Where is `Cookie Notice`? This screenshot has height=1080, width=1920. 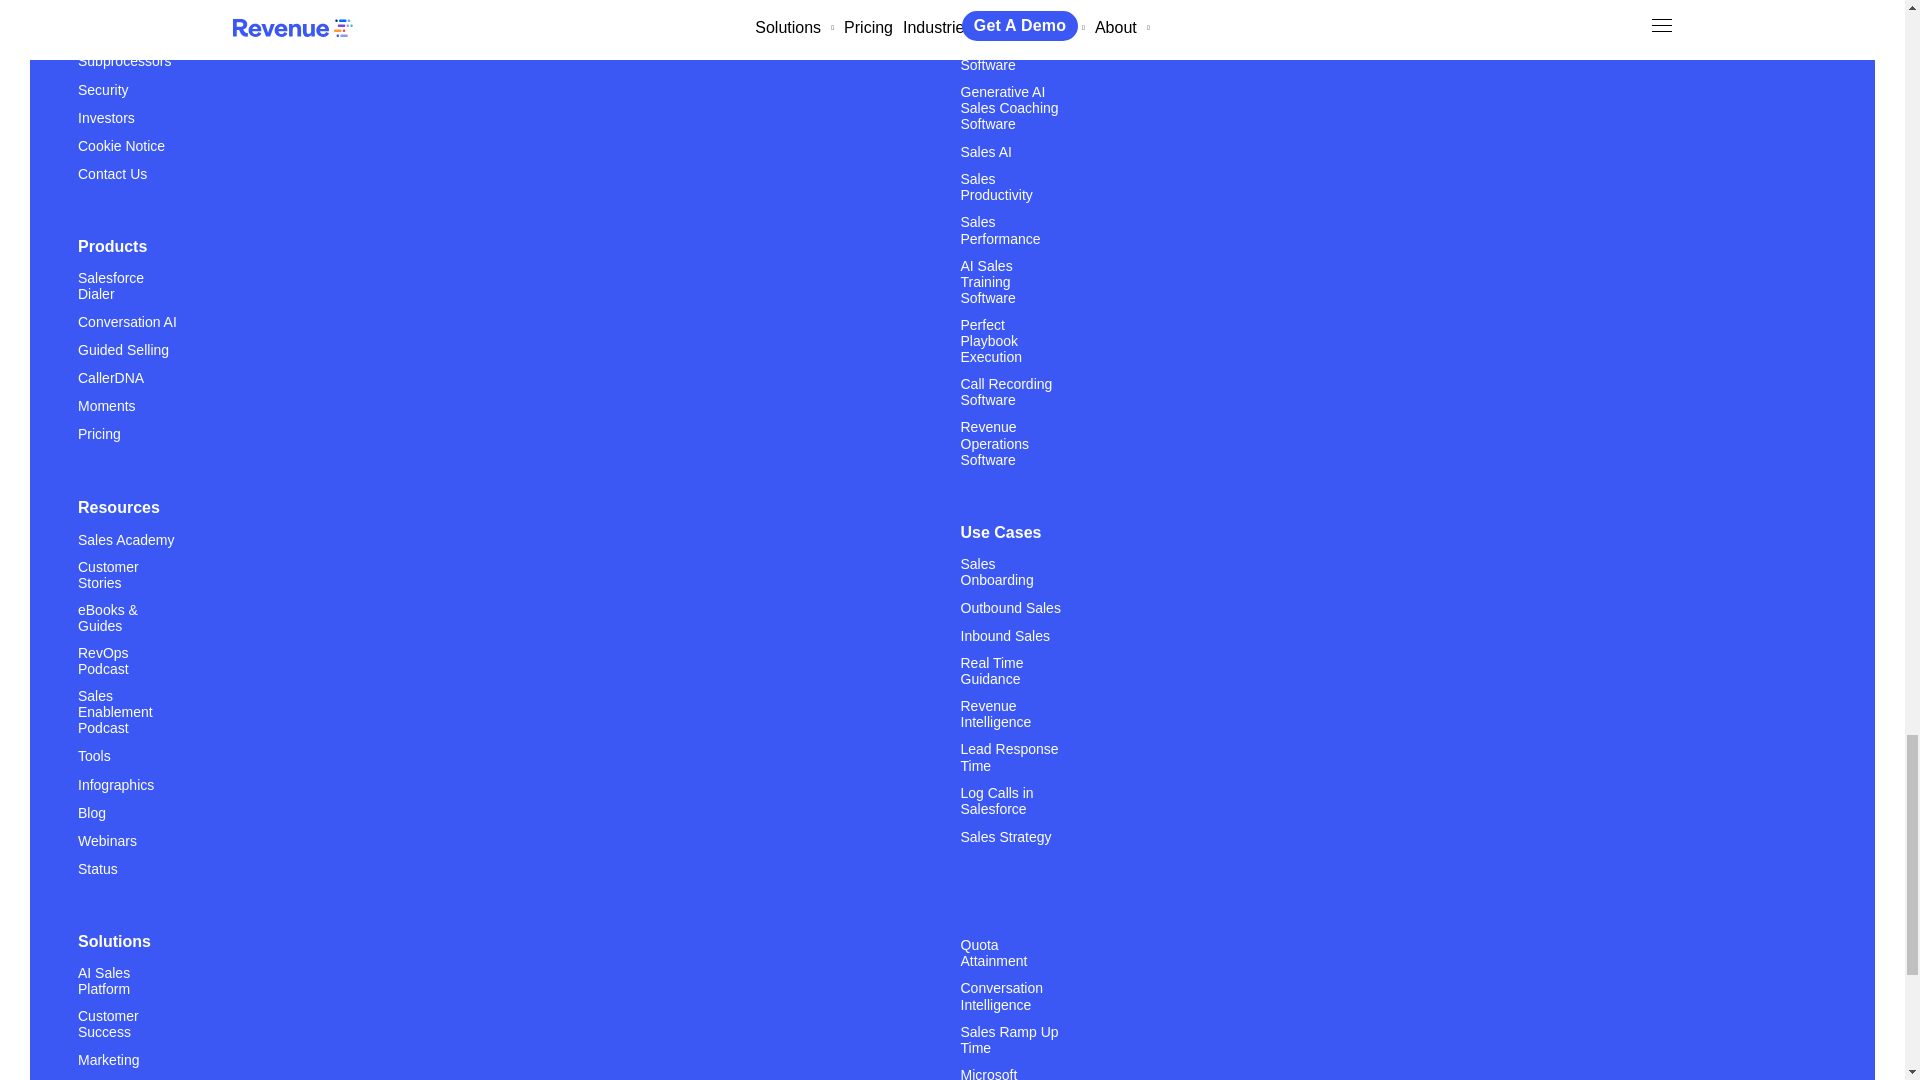
Cookie Notice is located at coordinates (122, 146).